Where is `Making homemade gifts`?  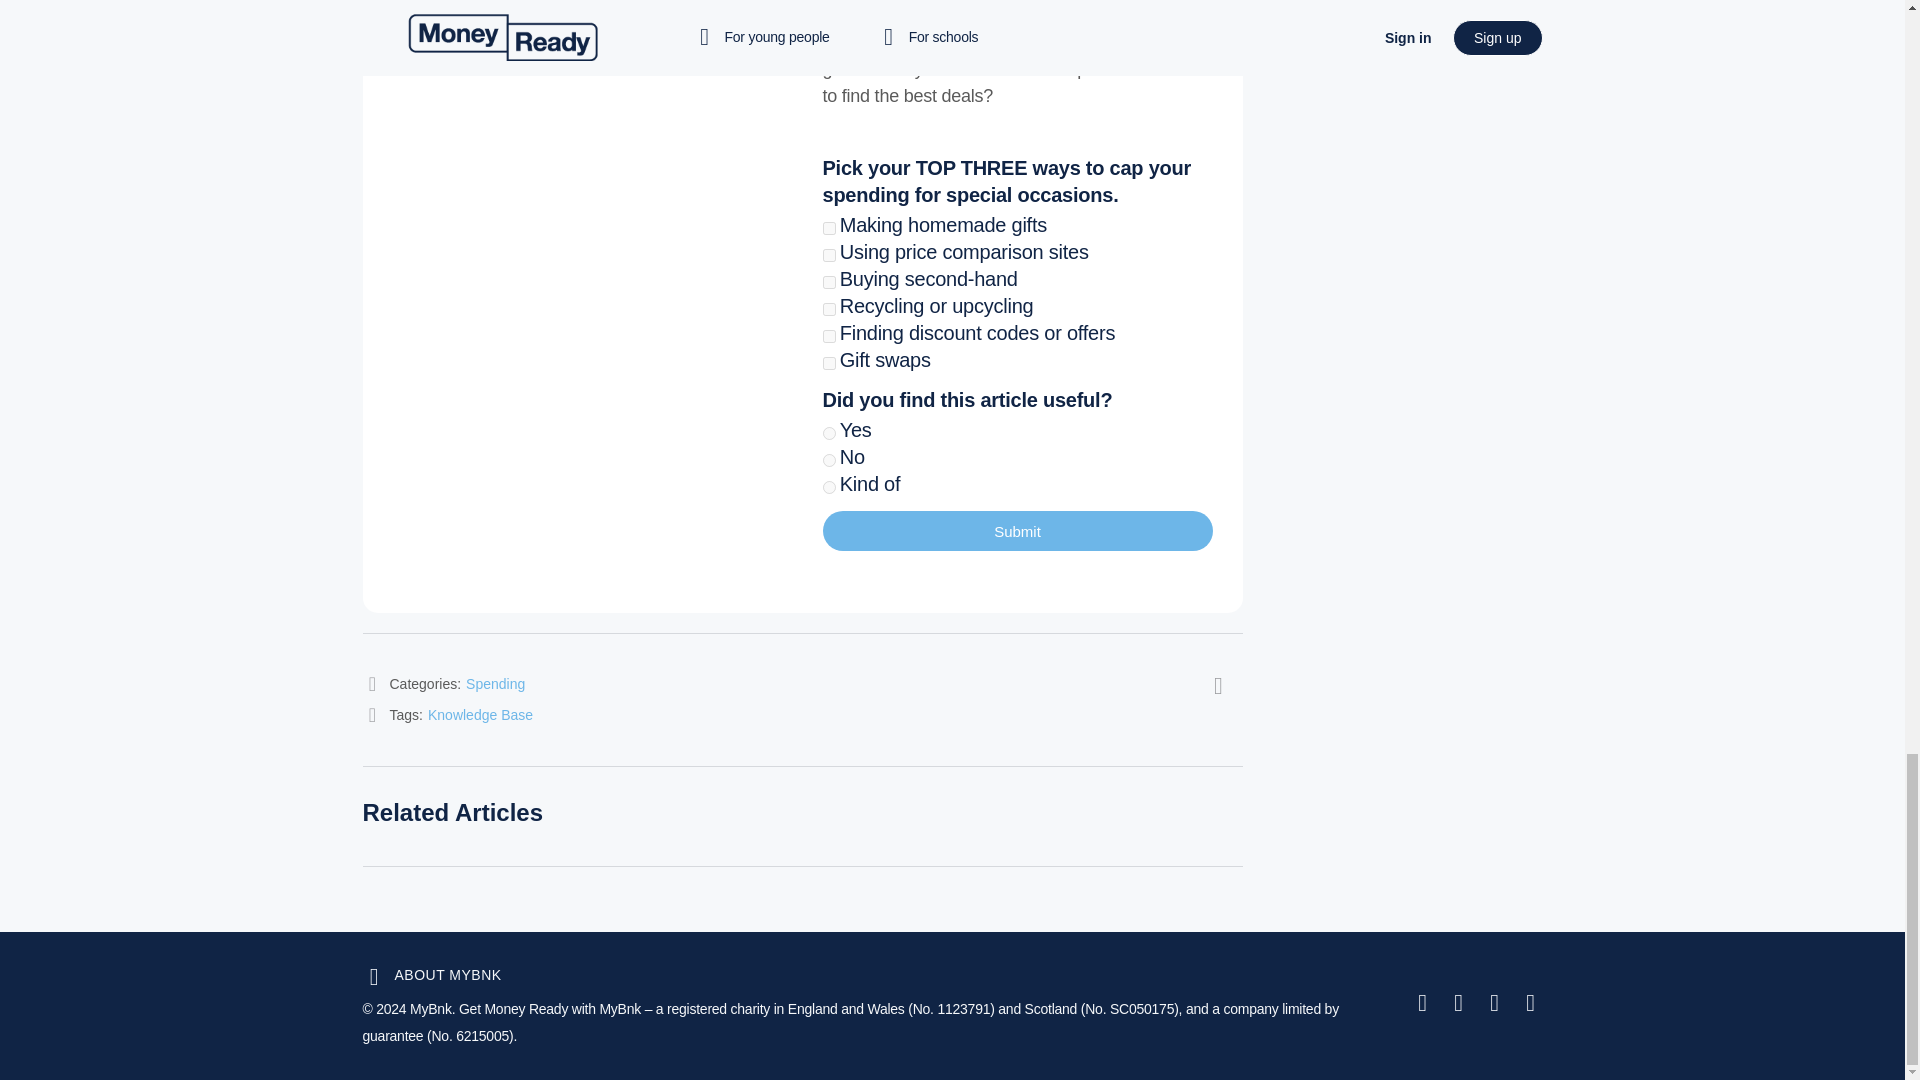
Making homemade gifts is located at coordinates (828, 228).